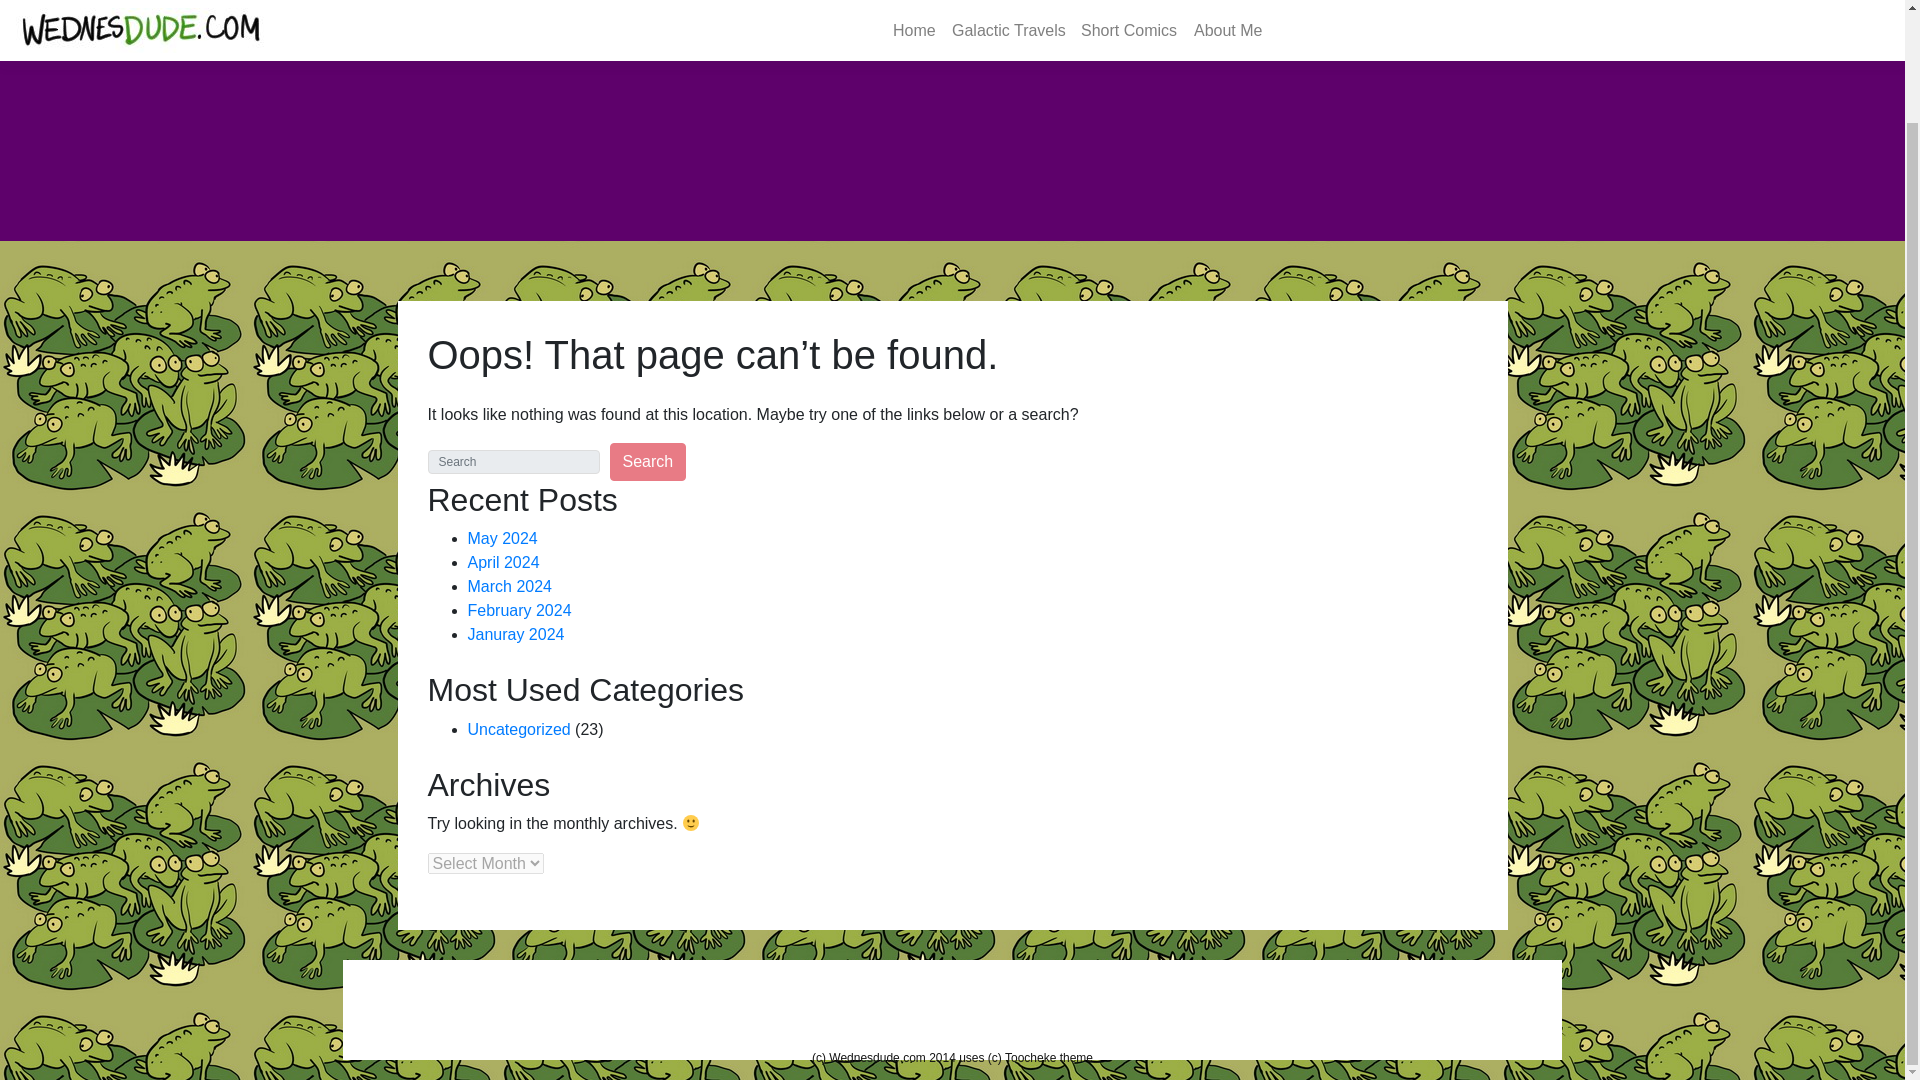 Image resolution: width=1920 pixels, height=1080 pixels. What do you see at coordinates (516, 634) in the screenshot?
I see `Januray 2024` at bounding box center [516, 634].